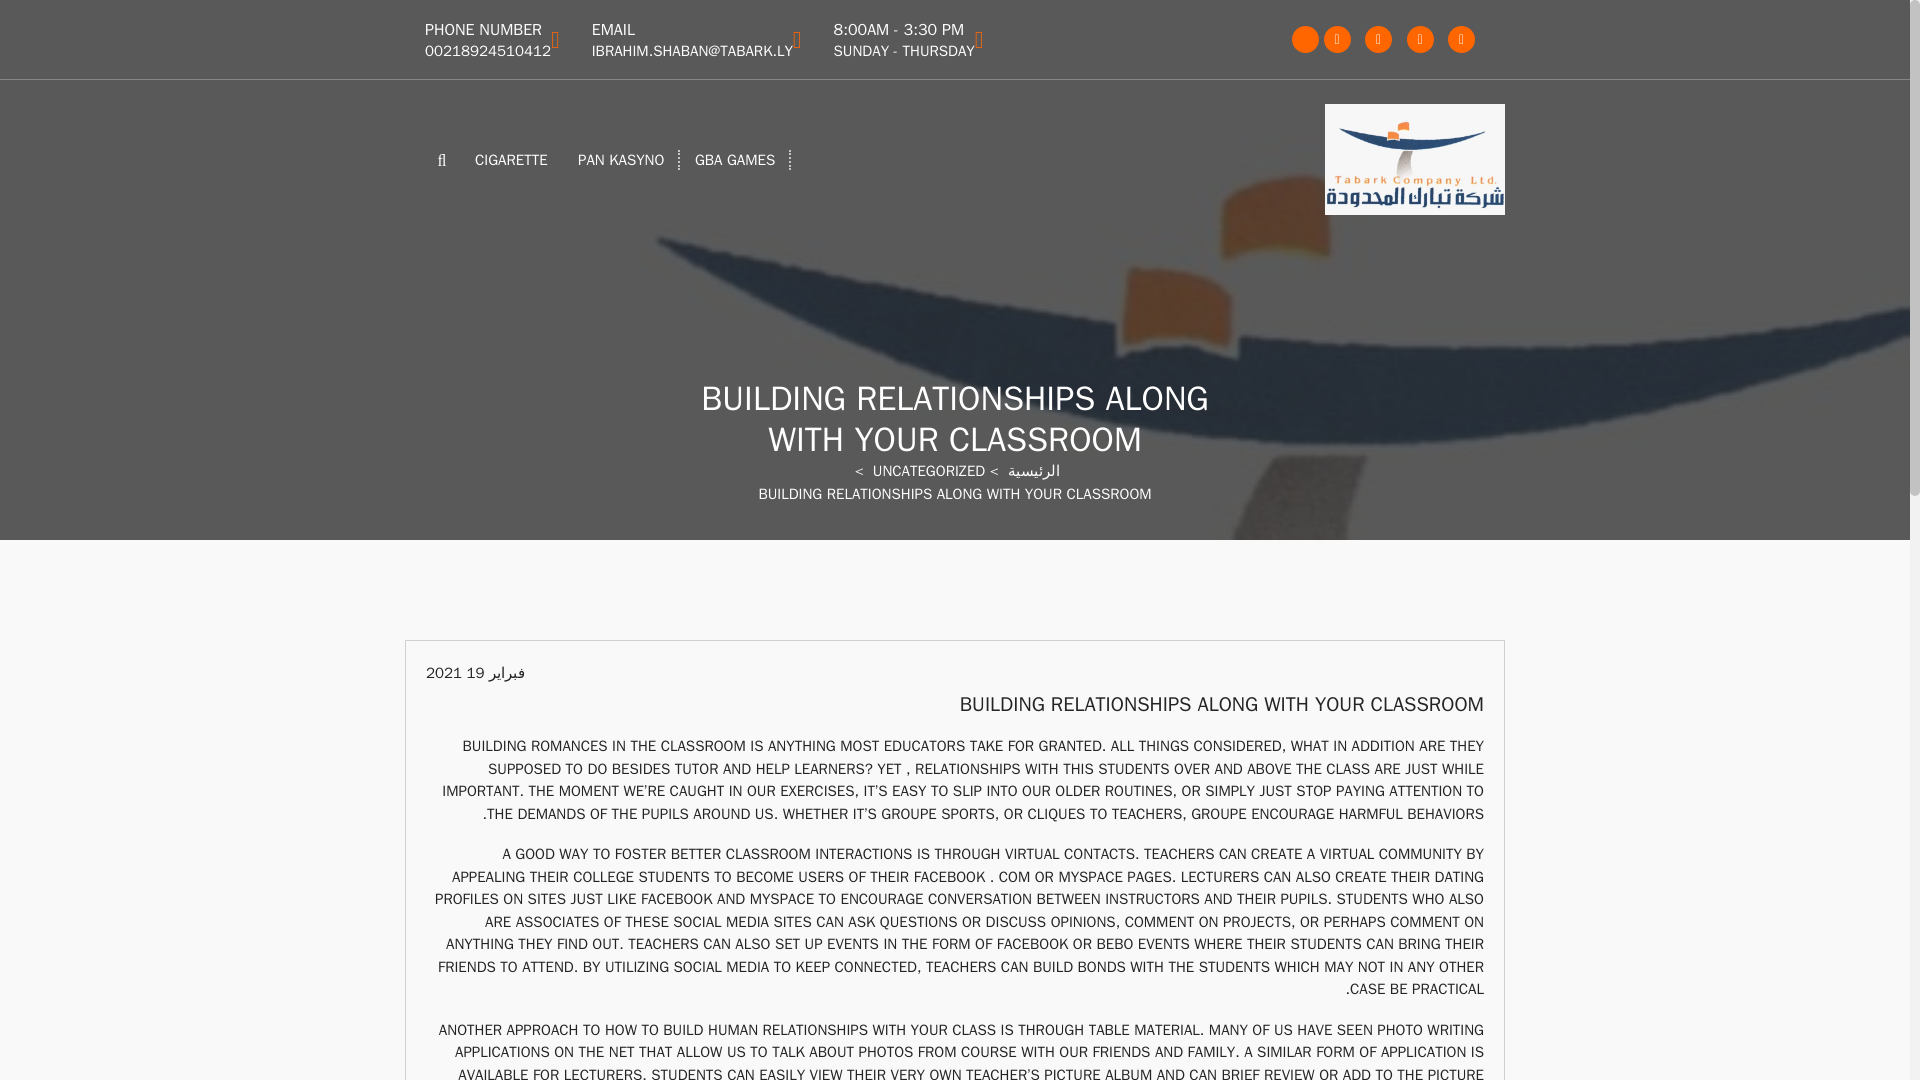  Describe the element at coordinates (620, 160) in the screenshot. I see `GBA GAMES` at that location.